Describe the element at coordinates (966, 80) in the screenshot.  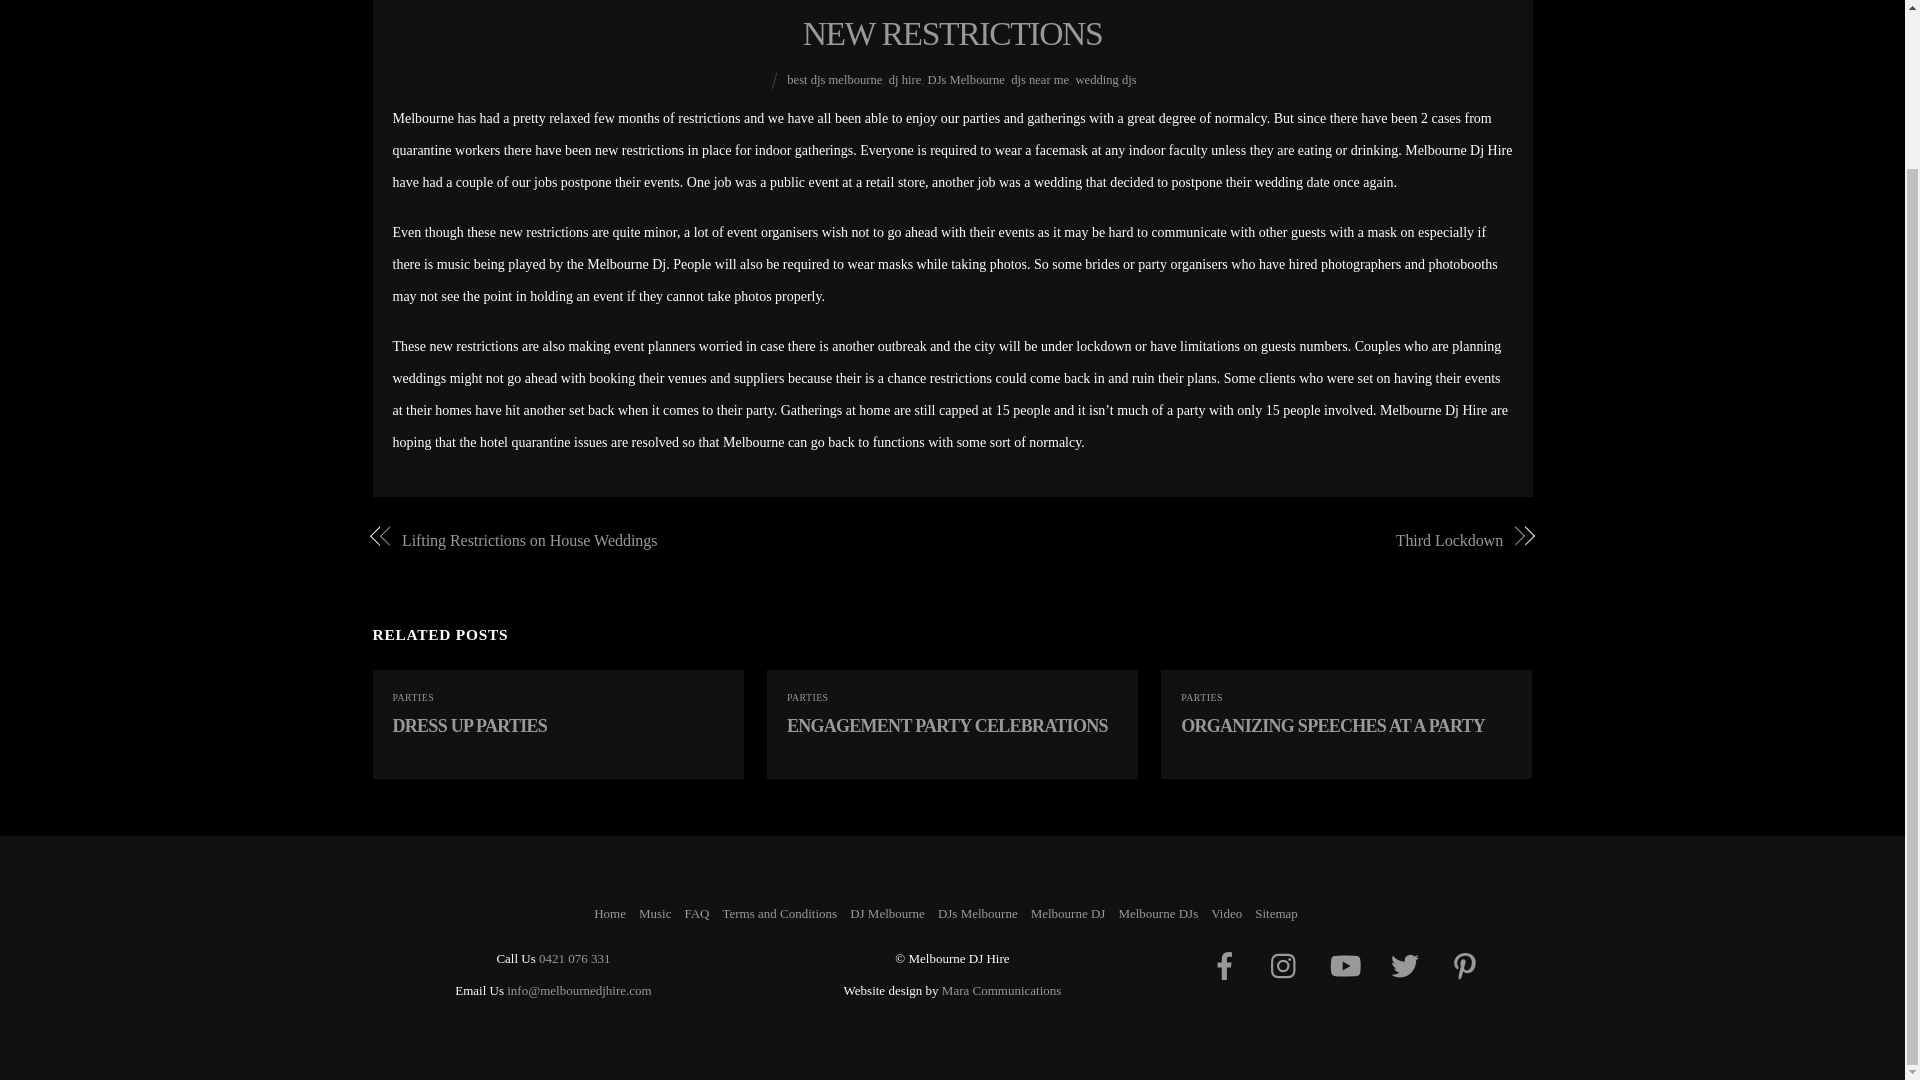
I see `DJs Melbourne` at that location.